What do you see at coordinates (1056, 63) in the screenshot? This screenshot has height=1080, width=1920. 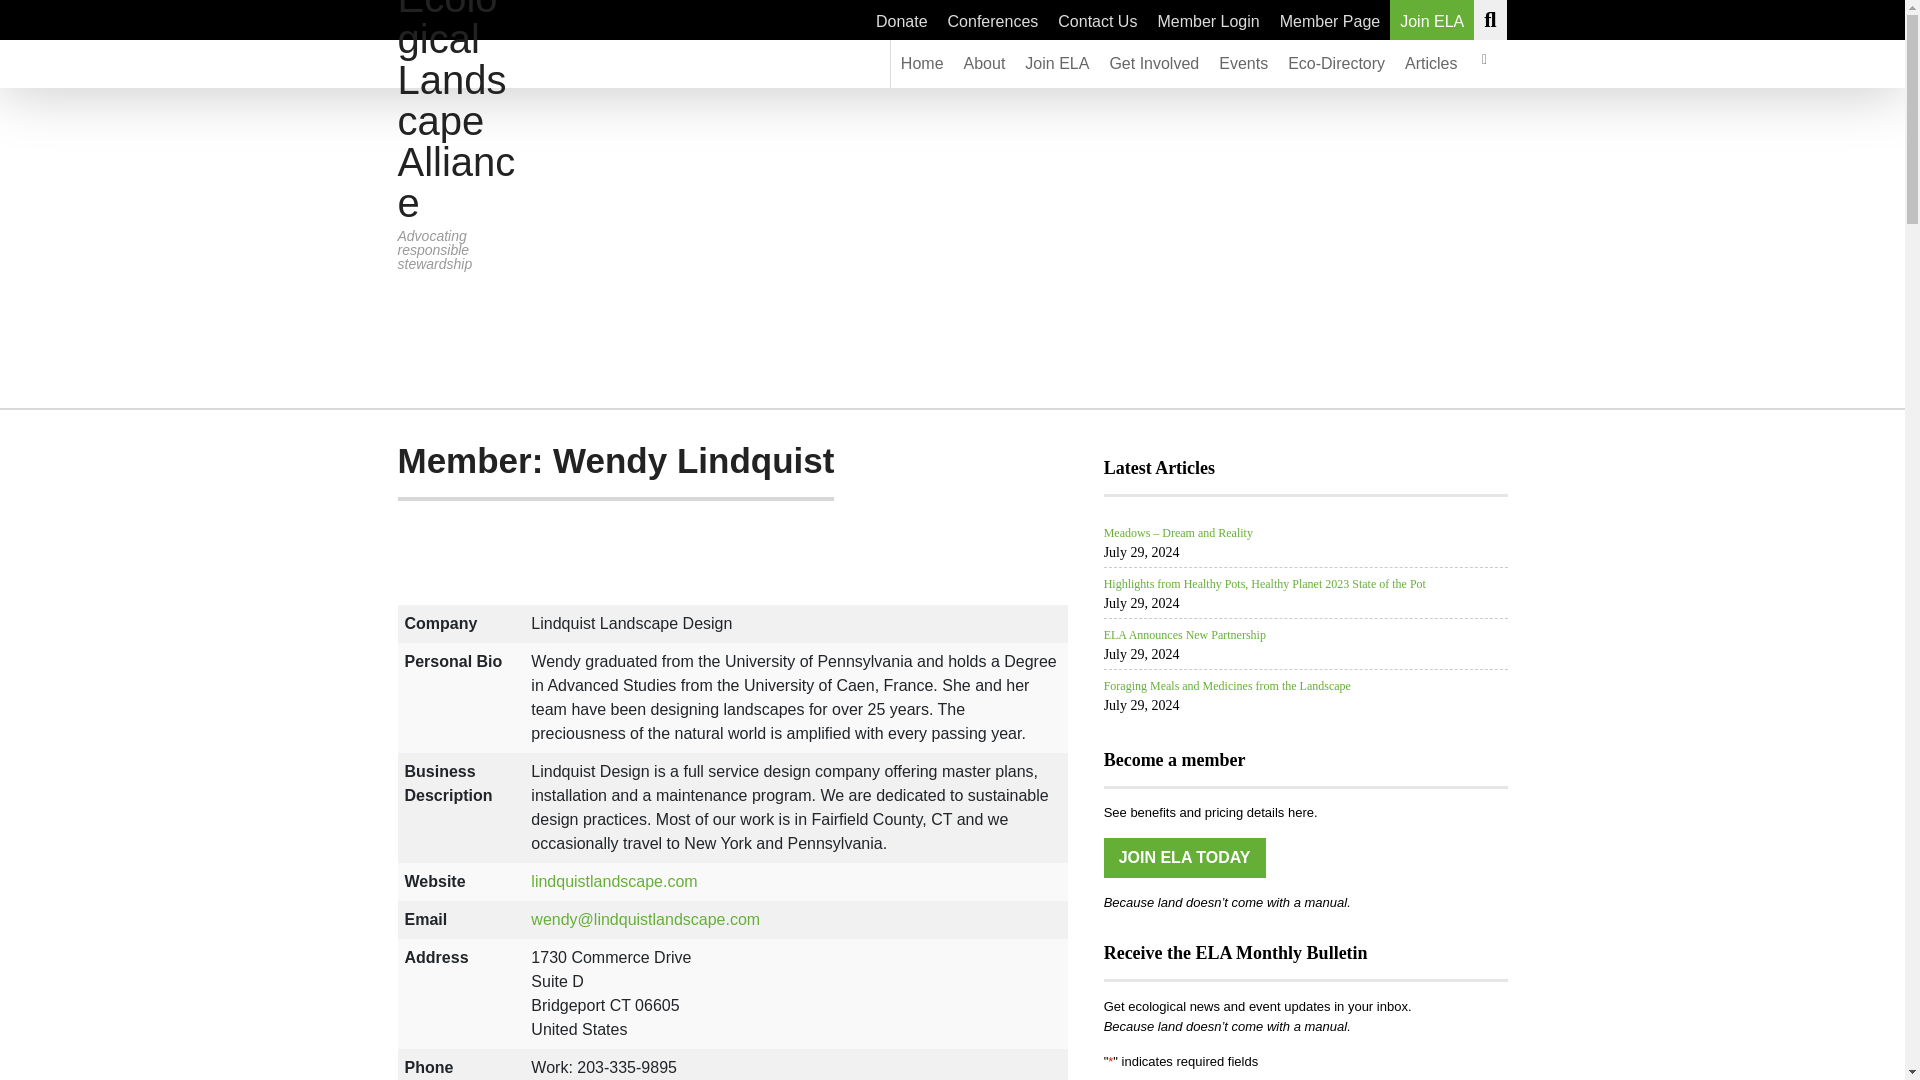 I see `Join ELA` at bounding box center [1056, 63].